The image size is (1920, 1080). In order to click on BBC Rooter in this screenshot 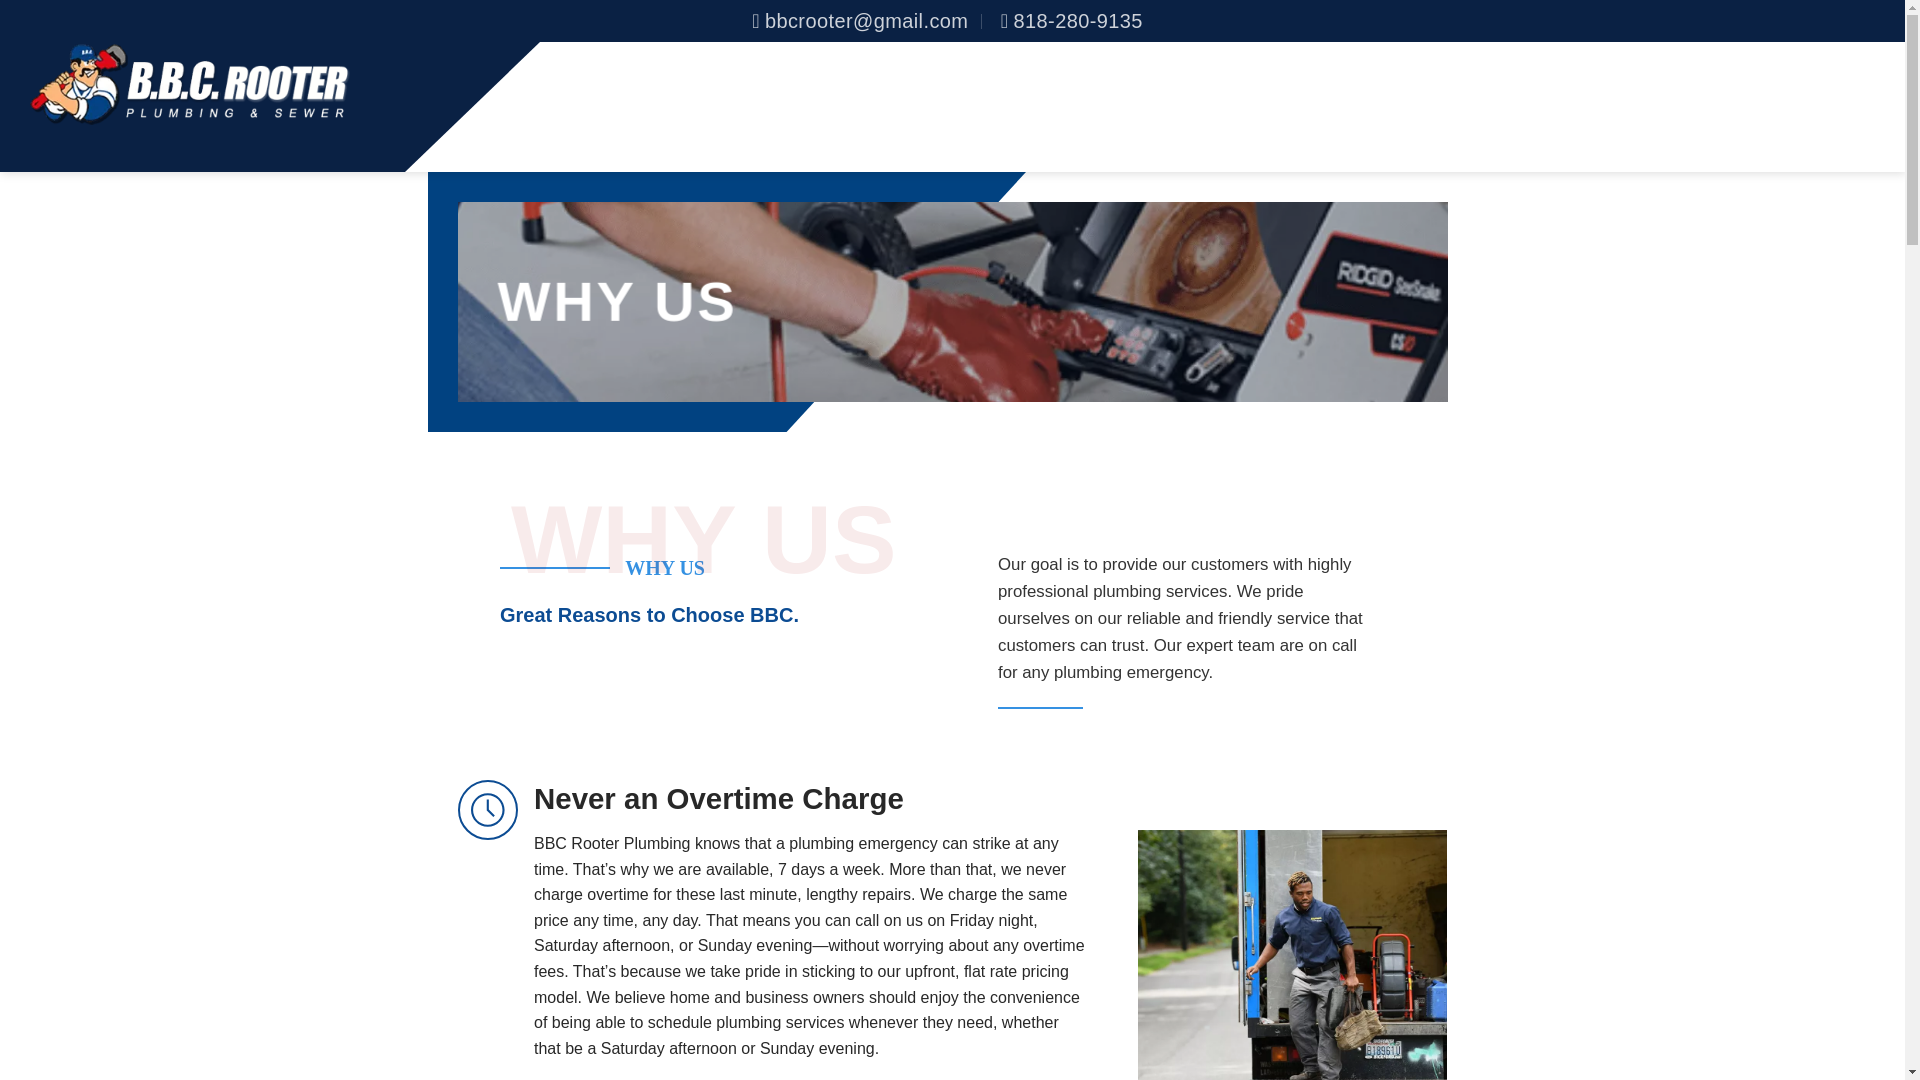, I will do `click(190, 84)`.